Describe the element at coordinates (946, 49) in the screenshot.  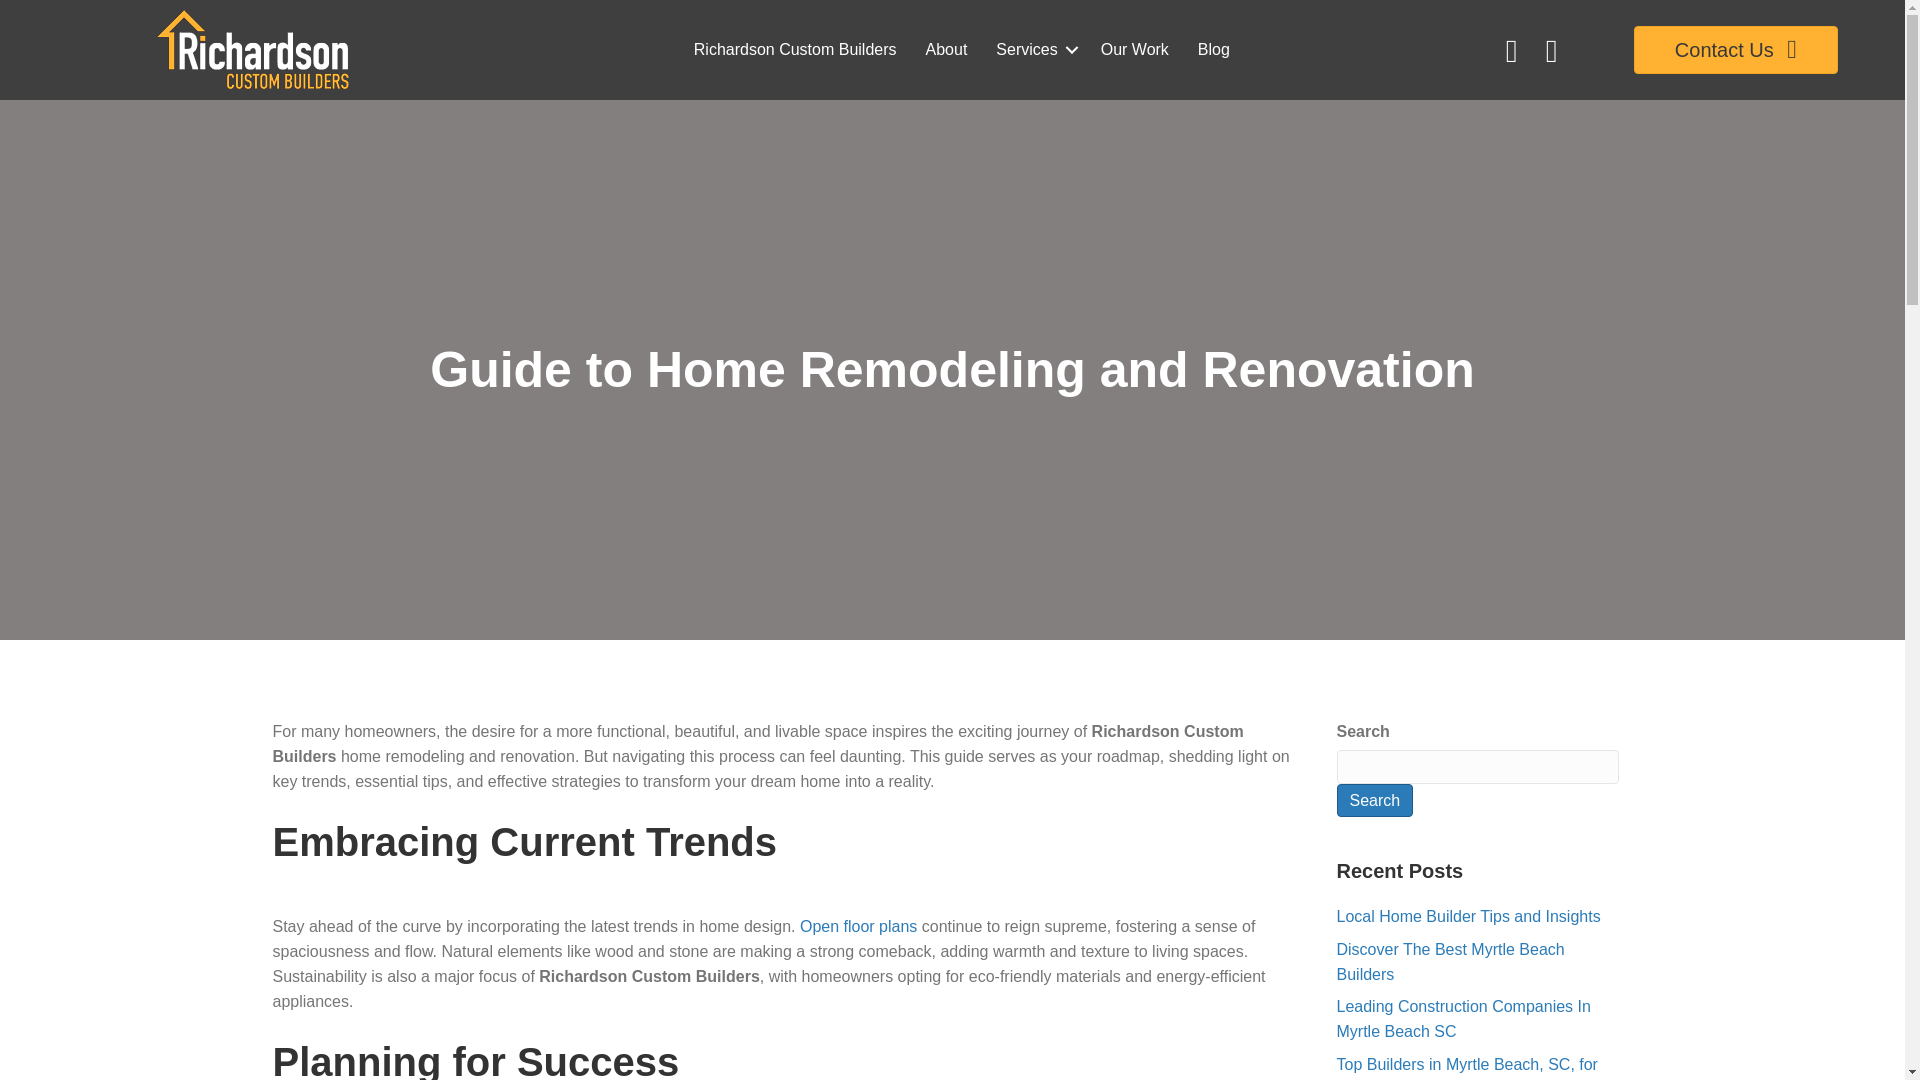
I see `About` at that location.